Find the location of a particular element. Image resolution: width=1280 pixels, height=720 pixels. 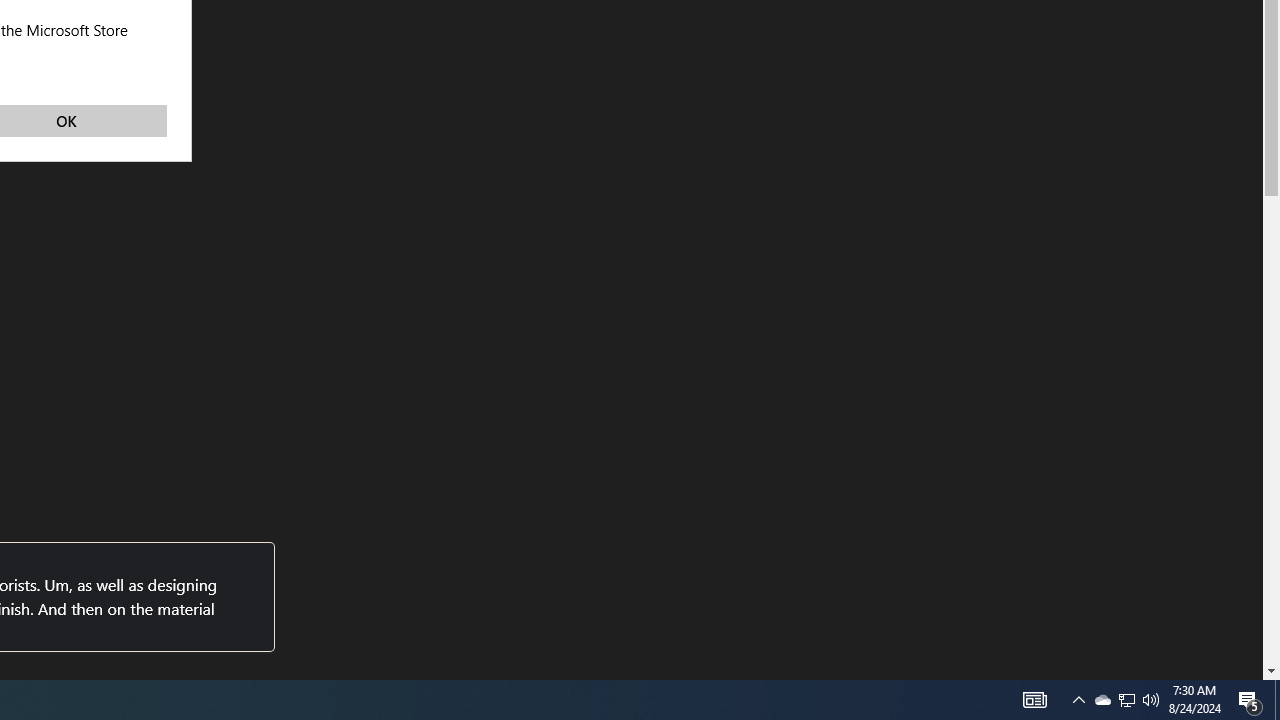

User Promoted Notification Area is located at coordinates (1126, 700).